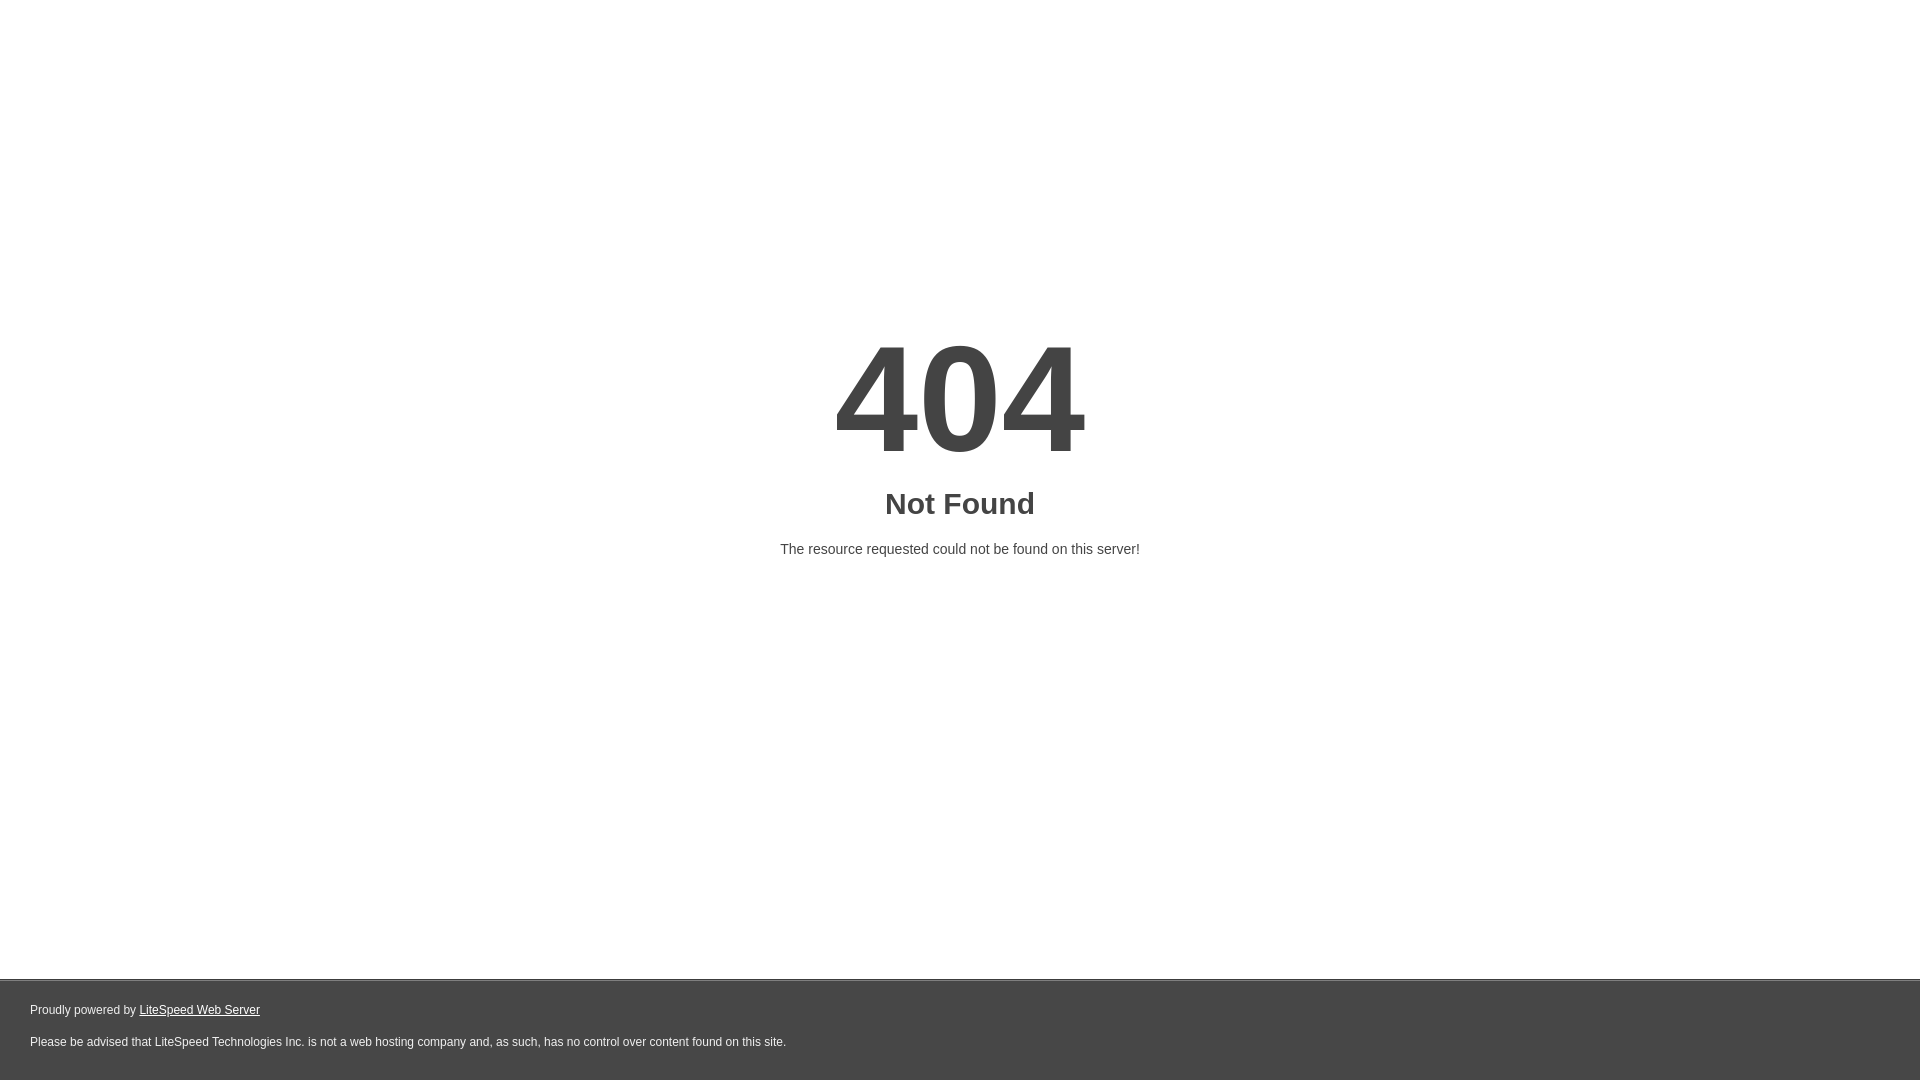  I want to click on LiteSpeed Web Server, so click(200, 1010).